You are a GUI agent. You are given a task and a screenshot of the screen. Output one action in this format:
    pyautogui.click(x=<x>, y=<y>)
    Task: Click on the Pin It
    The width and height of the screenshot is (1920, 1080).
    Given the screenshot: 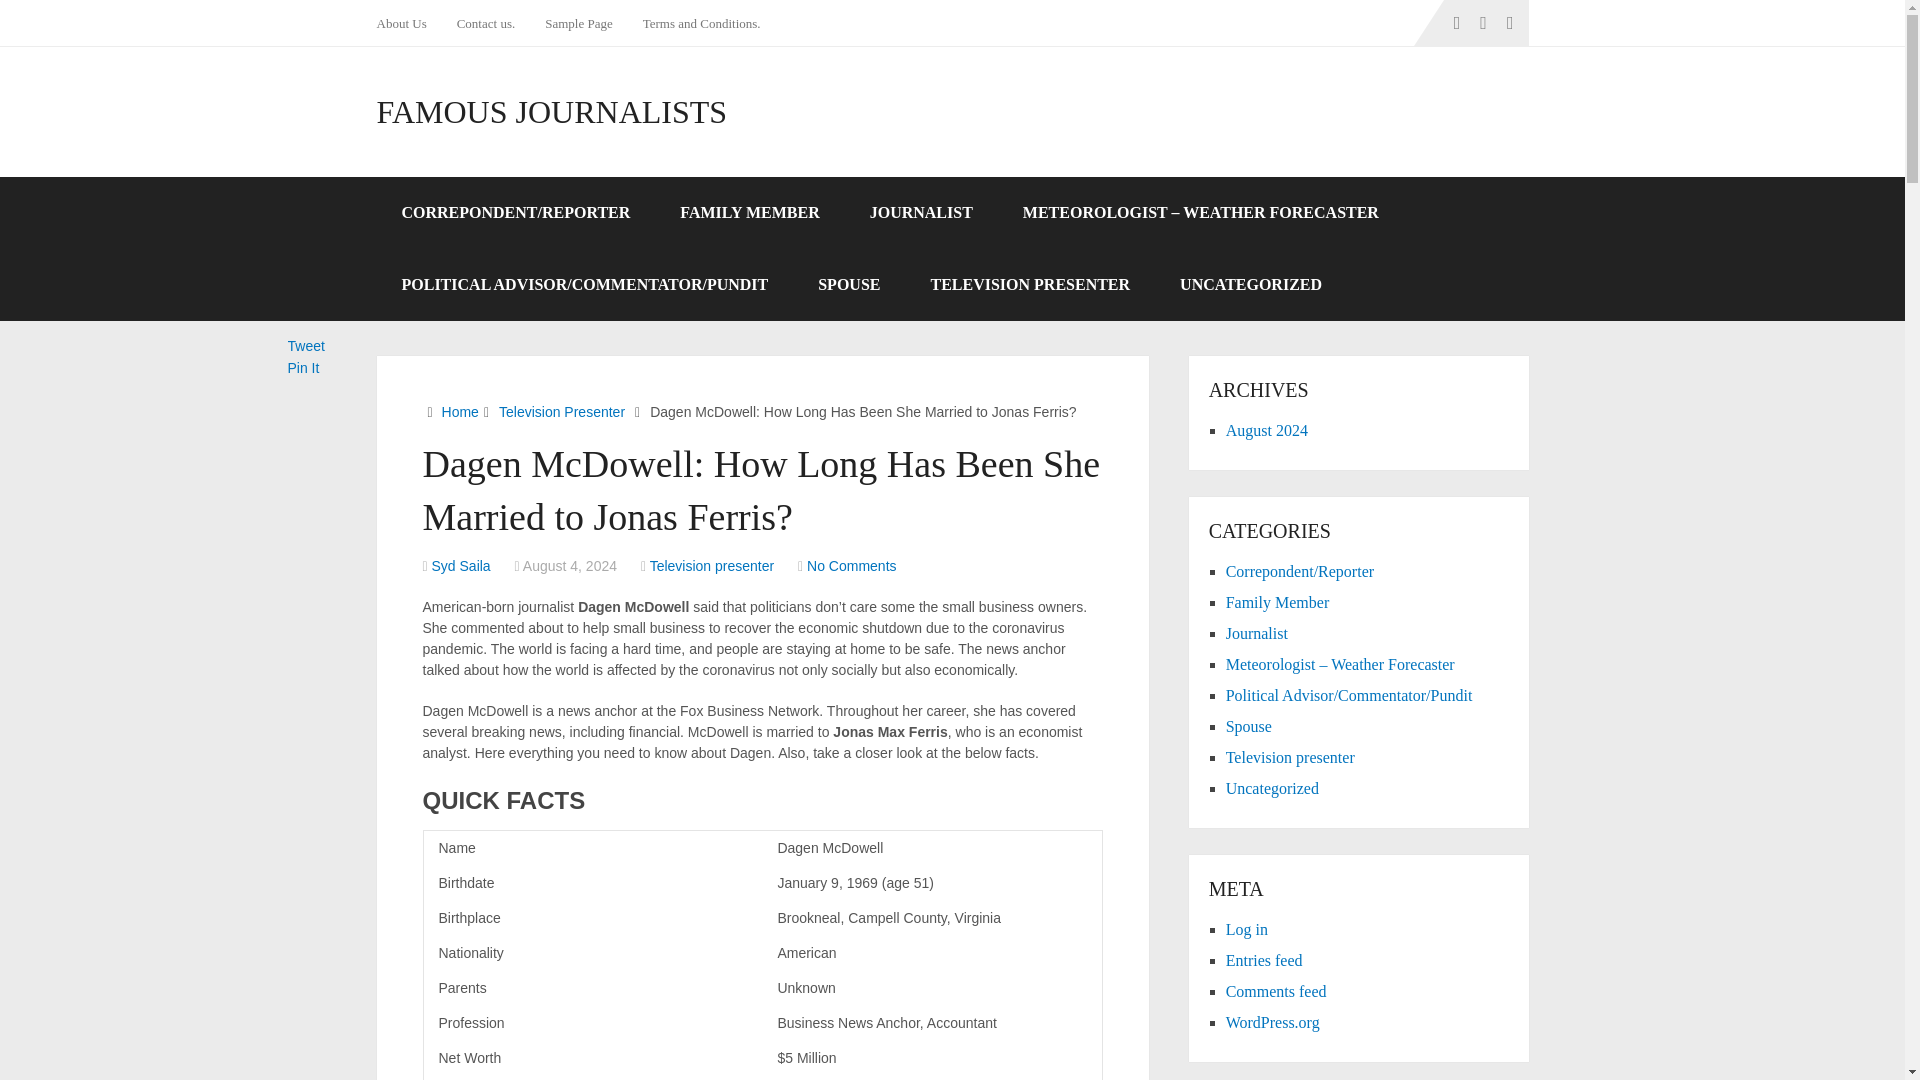 What is the action you would take?
    pyautogui.click(x=304, y=367)
    